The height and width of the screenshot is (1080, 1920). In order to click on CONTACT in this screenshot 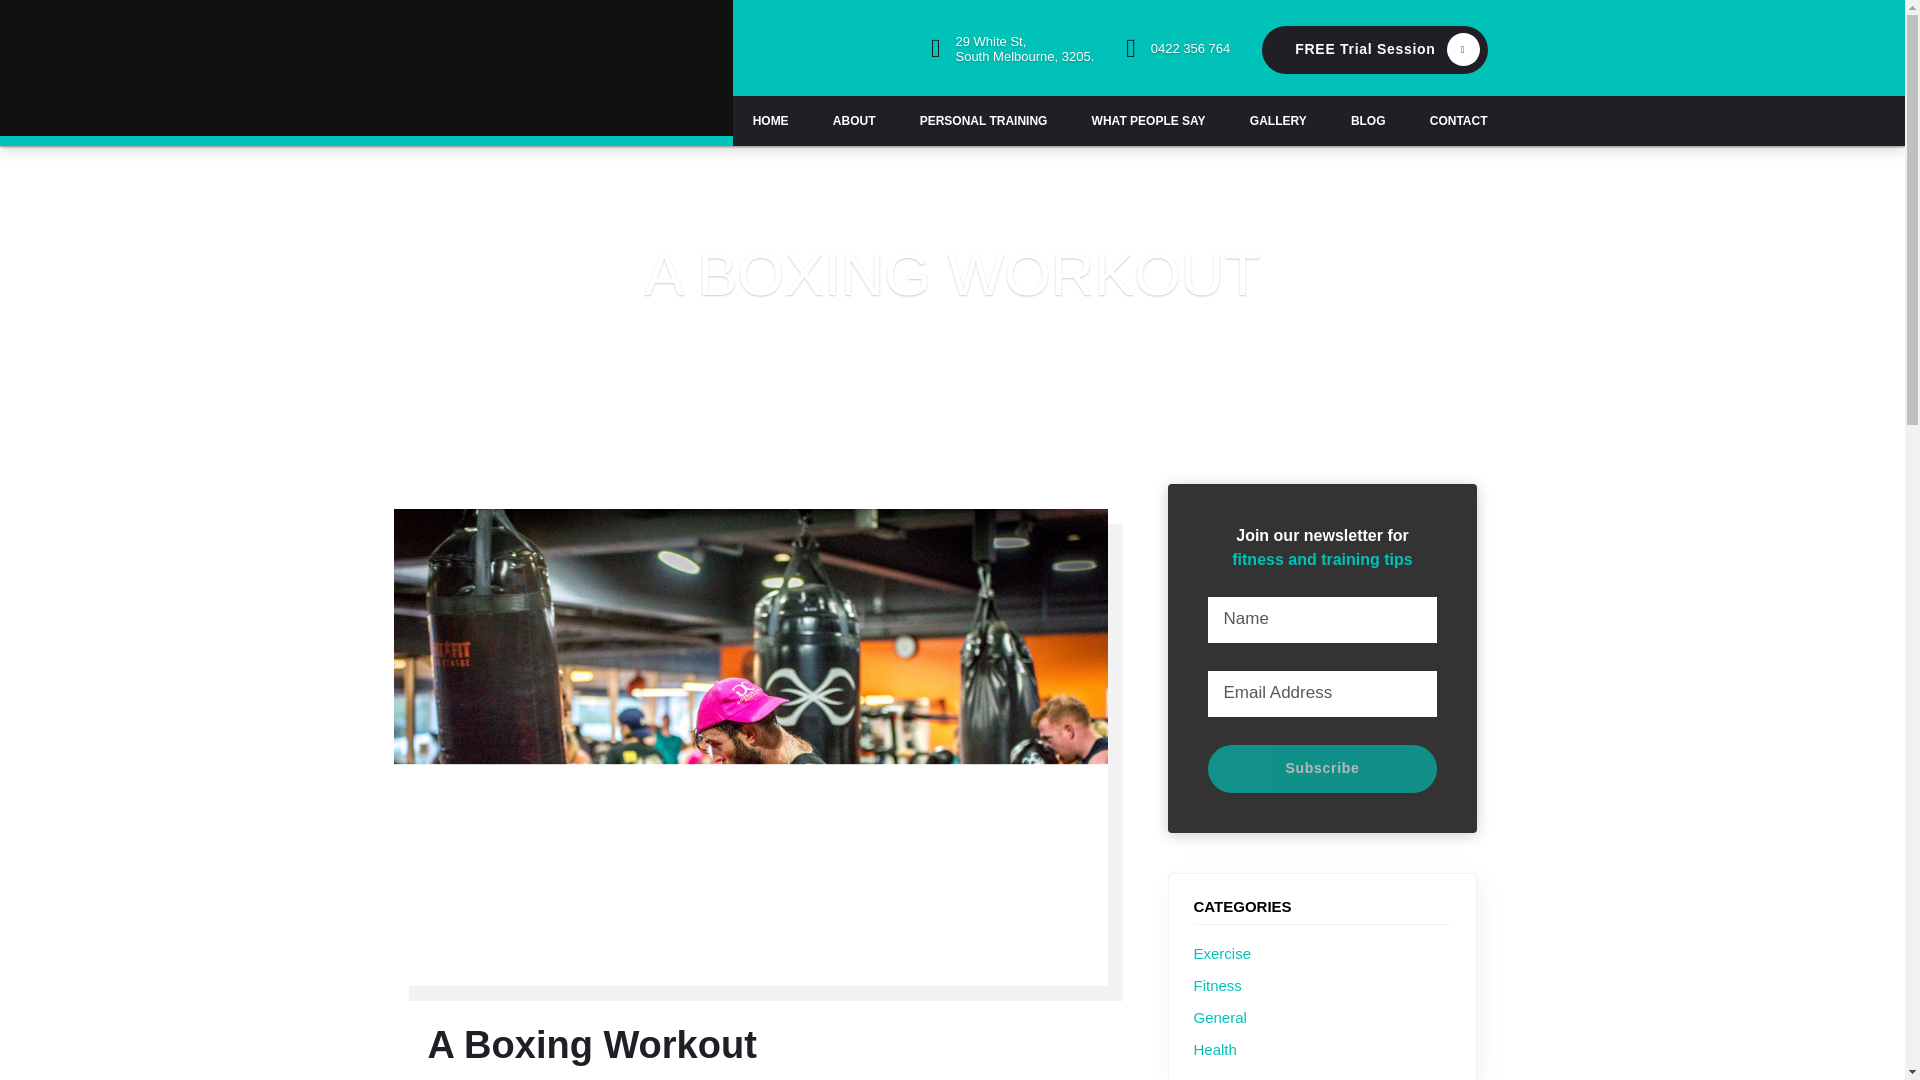, I will do `click(1220, 1016)`.